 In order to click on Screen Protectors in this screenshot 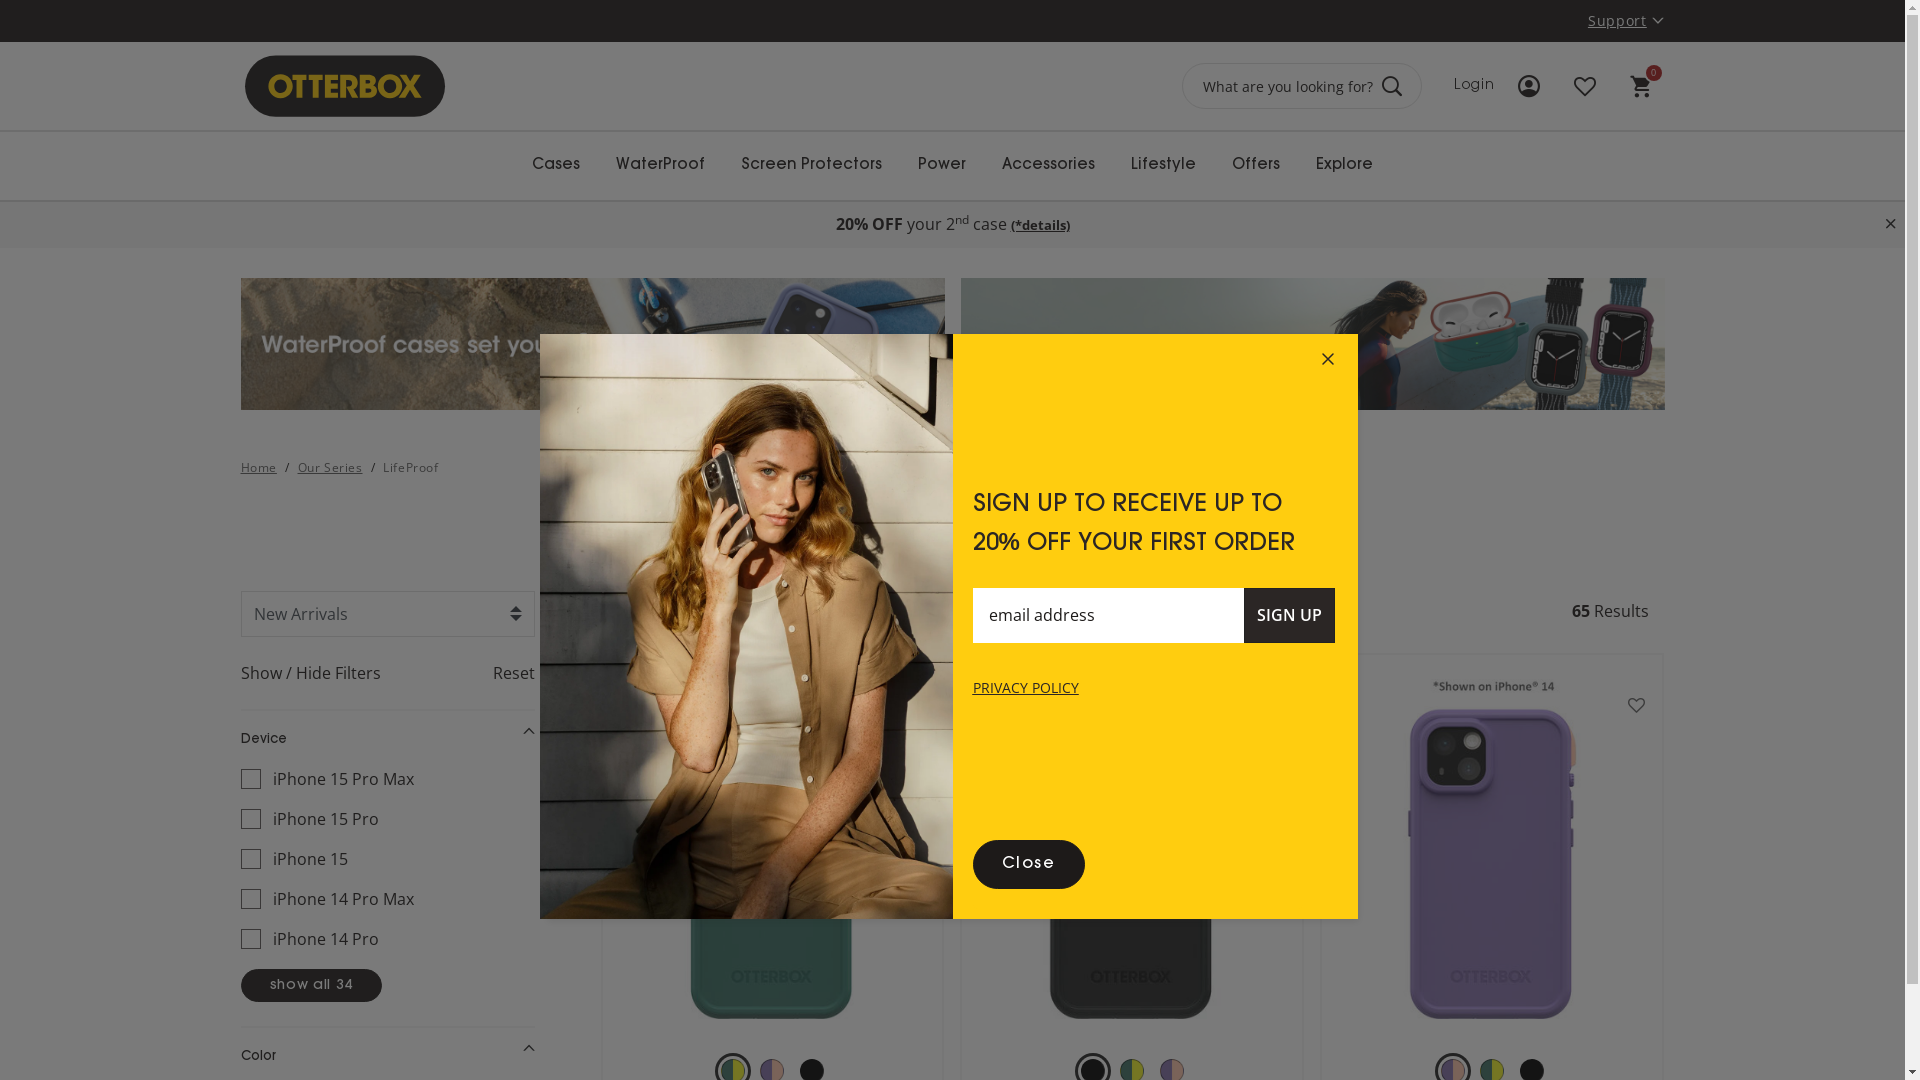, I will do `click(812, 166)`.